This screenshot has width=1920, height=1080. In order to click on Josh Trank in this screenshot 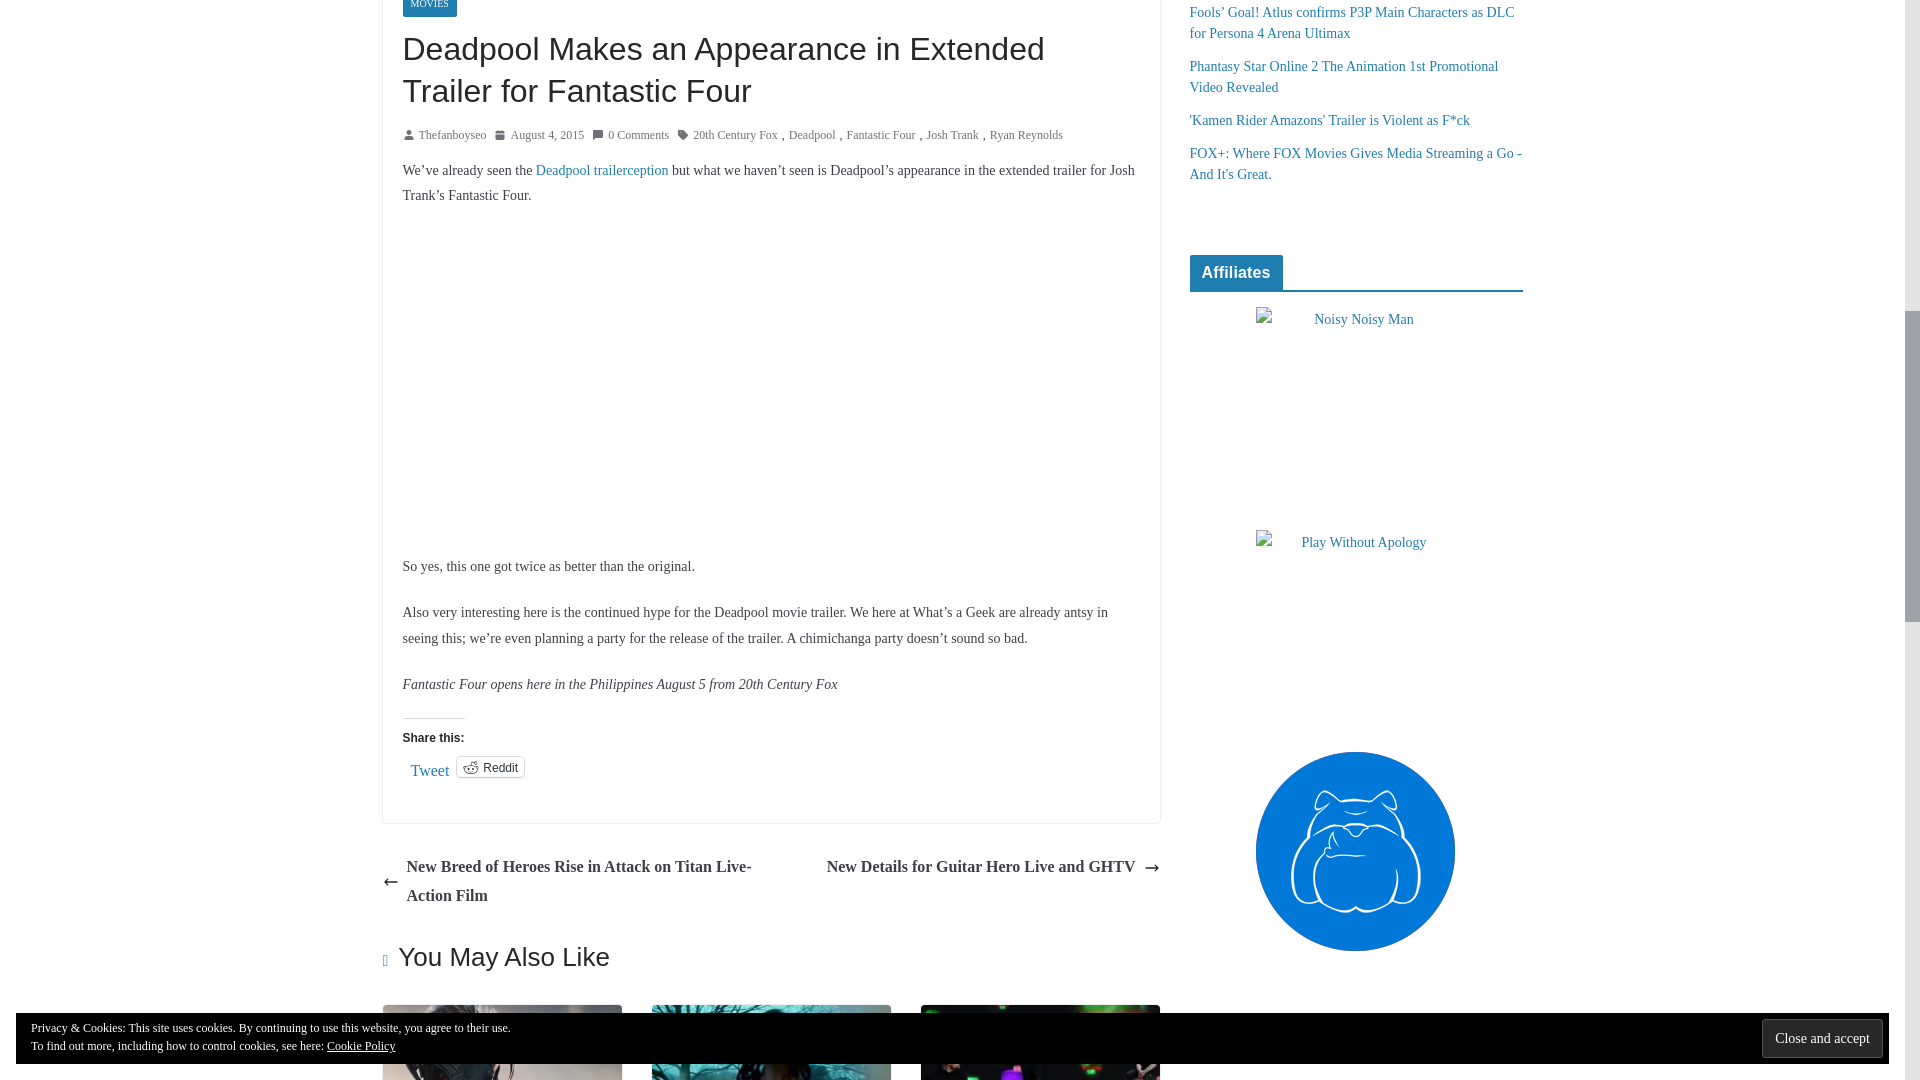, I will do `click(951, 136)`.